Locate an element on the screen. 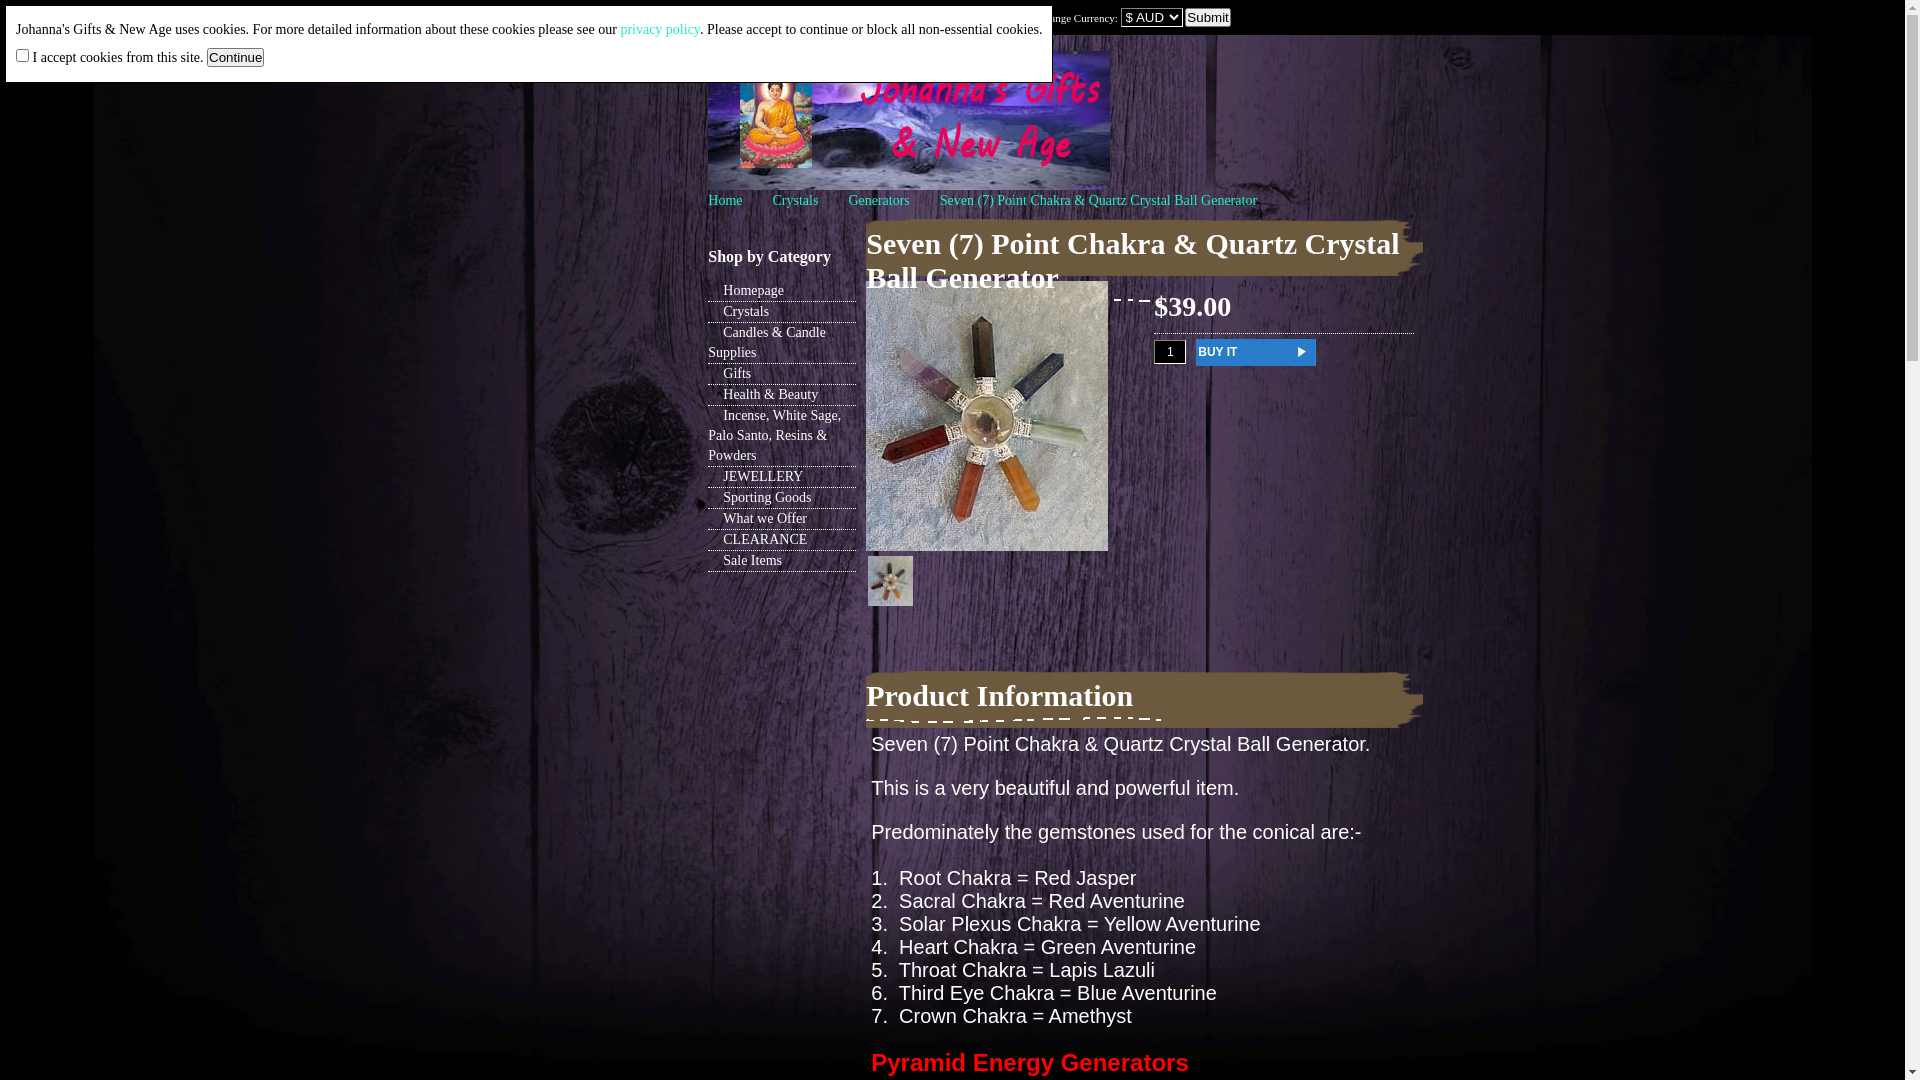  Crystals is located at coordinates (782, 312).